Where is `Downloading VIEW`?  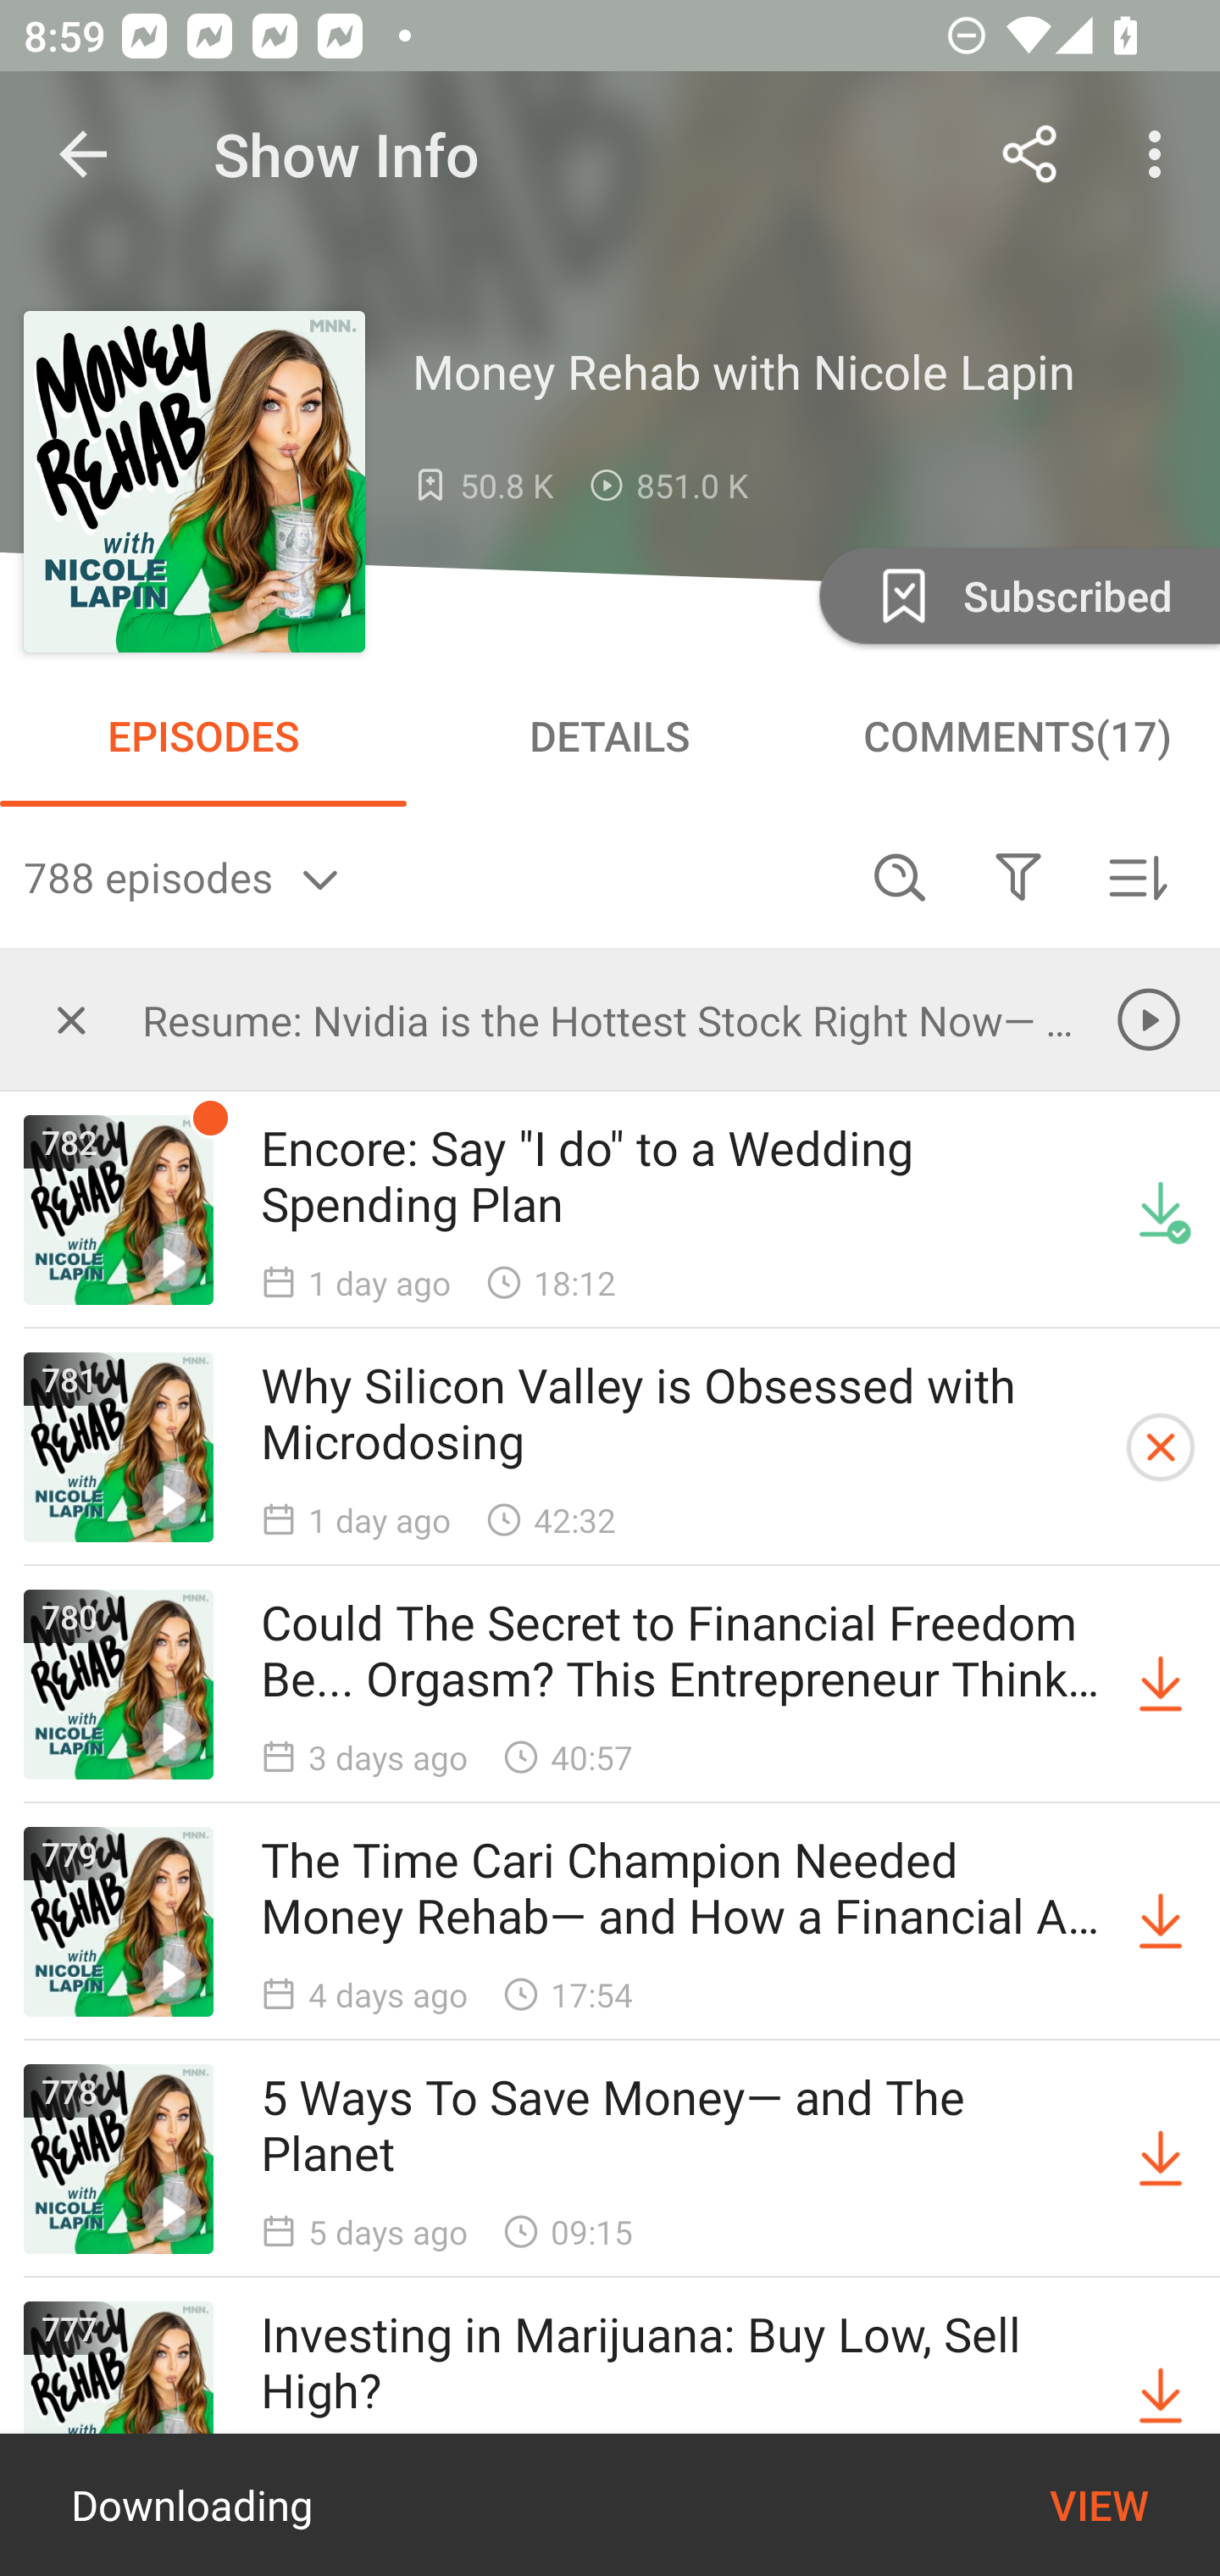
Downloading VIEW is located at coordinates (610, 2505).